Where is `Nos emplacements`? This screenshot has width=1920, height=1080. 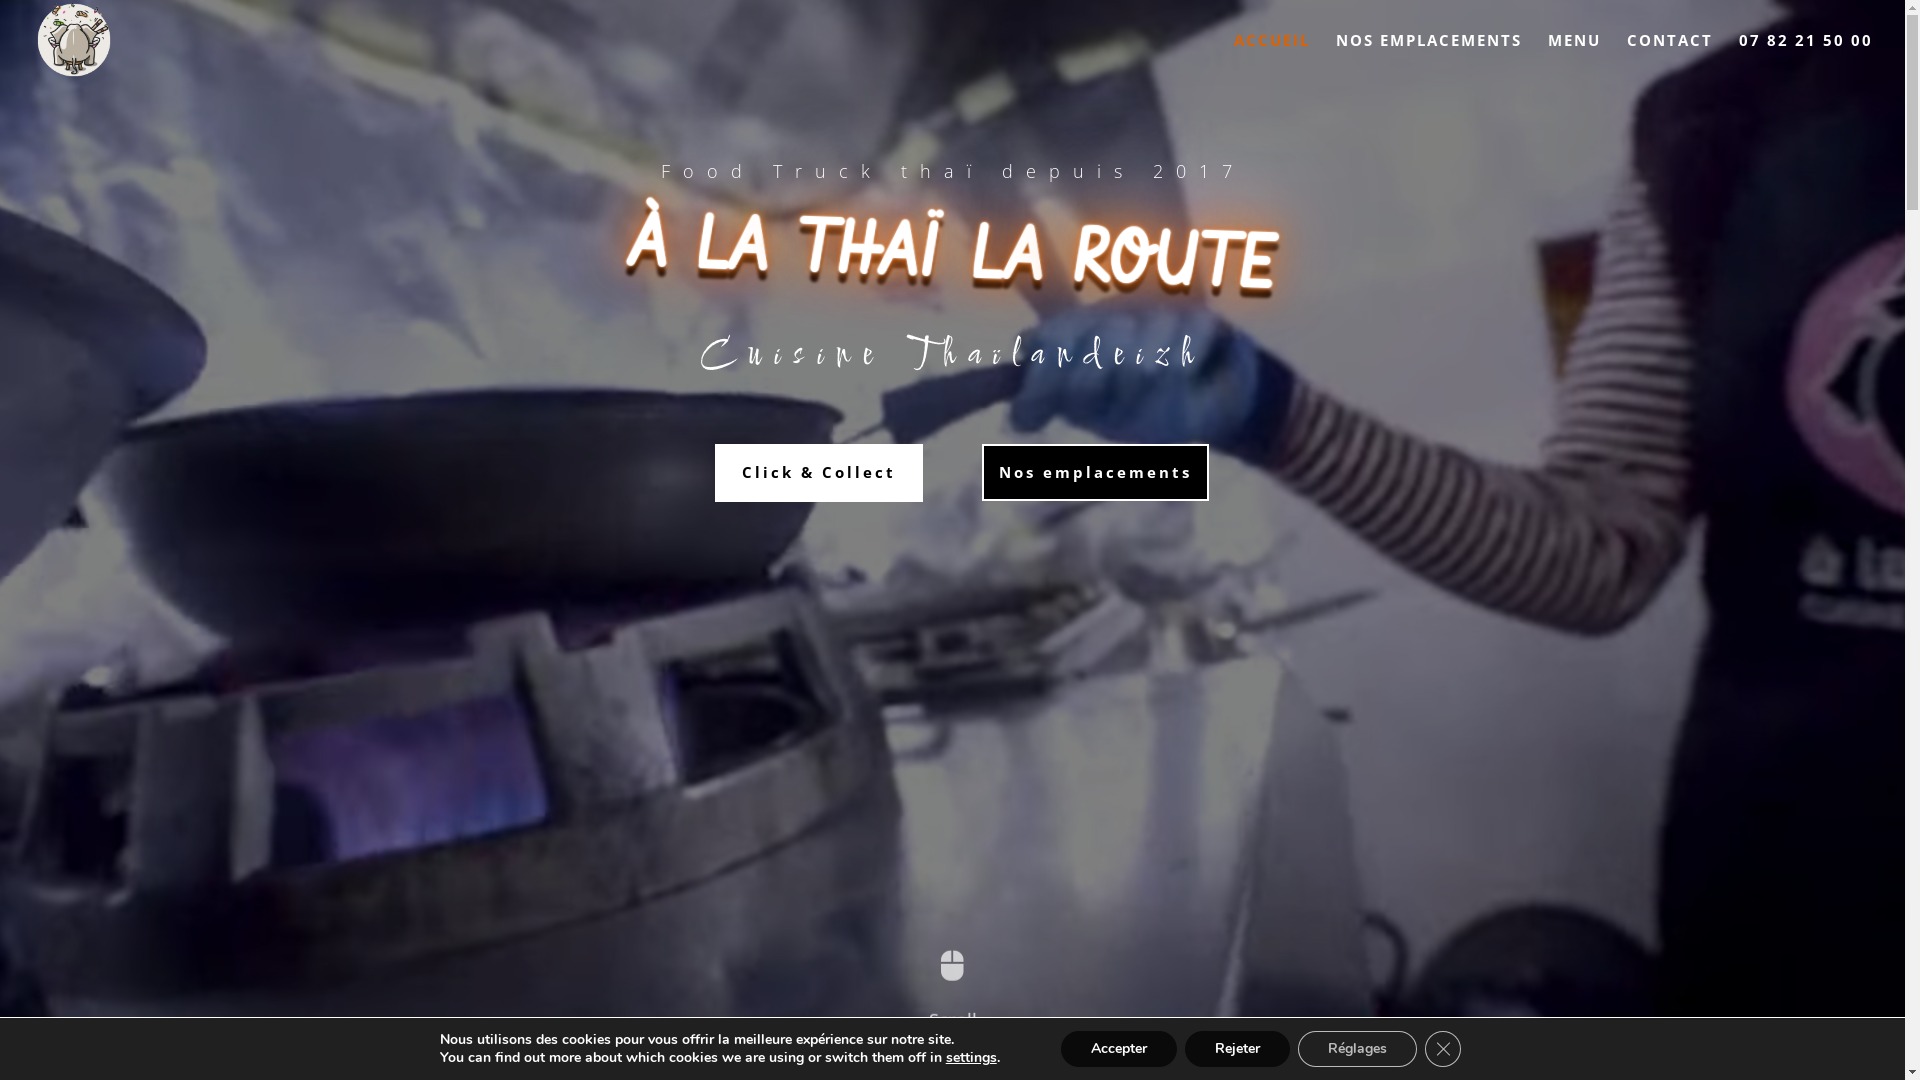 Nos emplacements is located at coordinates (1096, 473).